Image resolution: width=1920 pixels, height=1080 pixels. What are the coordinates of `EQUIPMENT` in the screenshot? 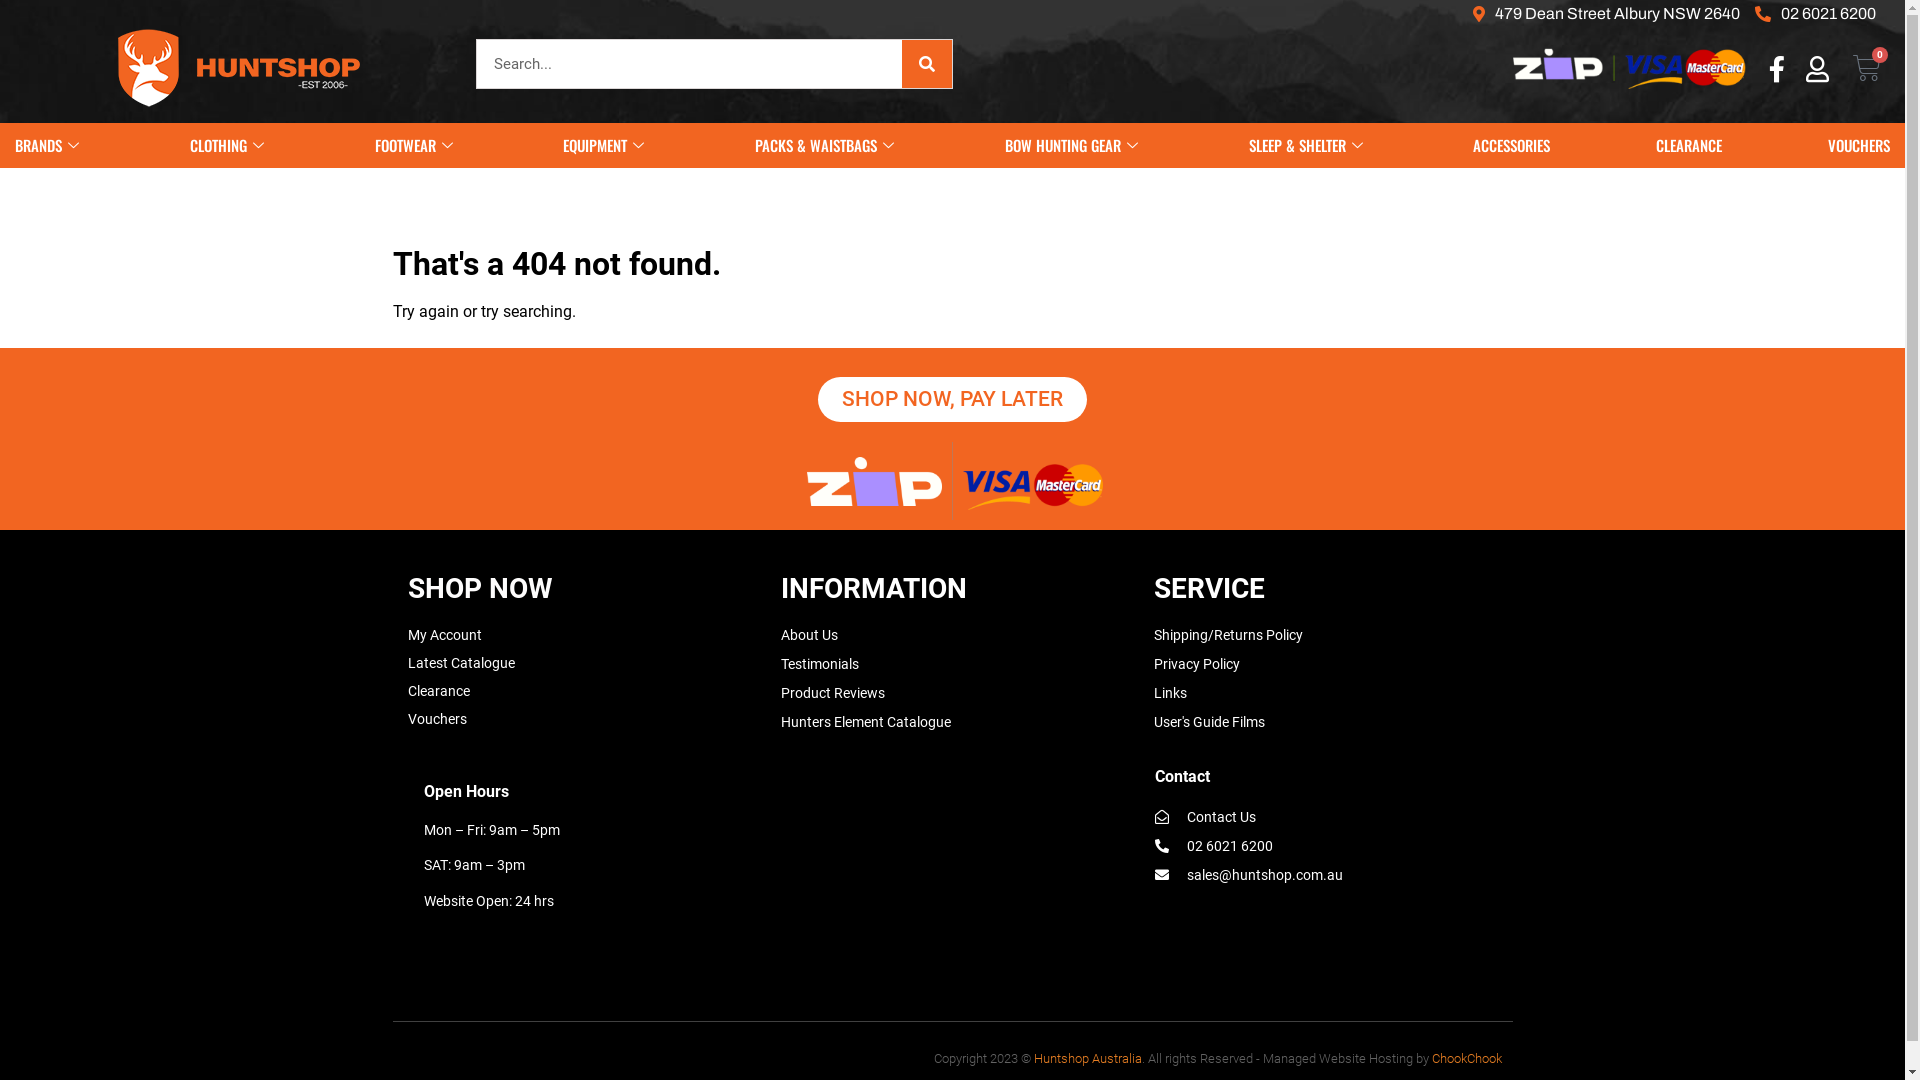 It's located at (606, 146).